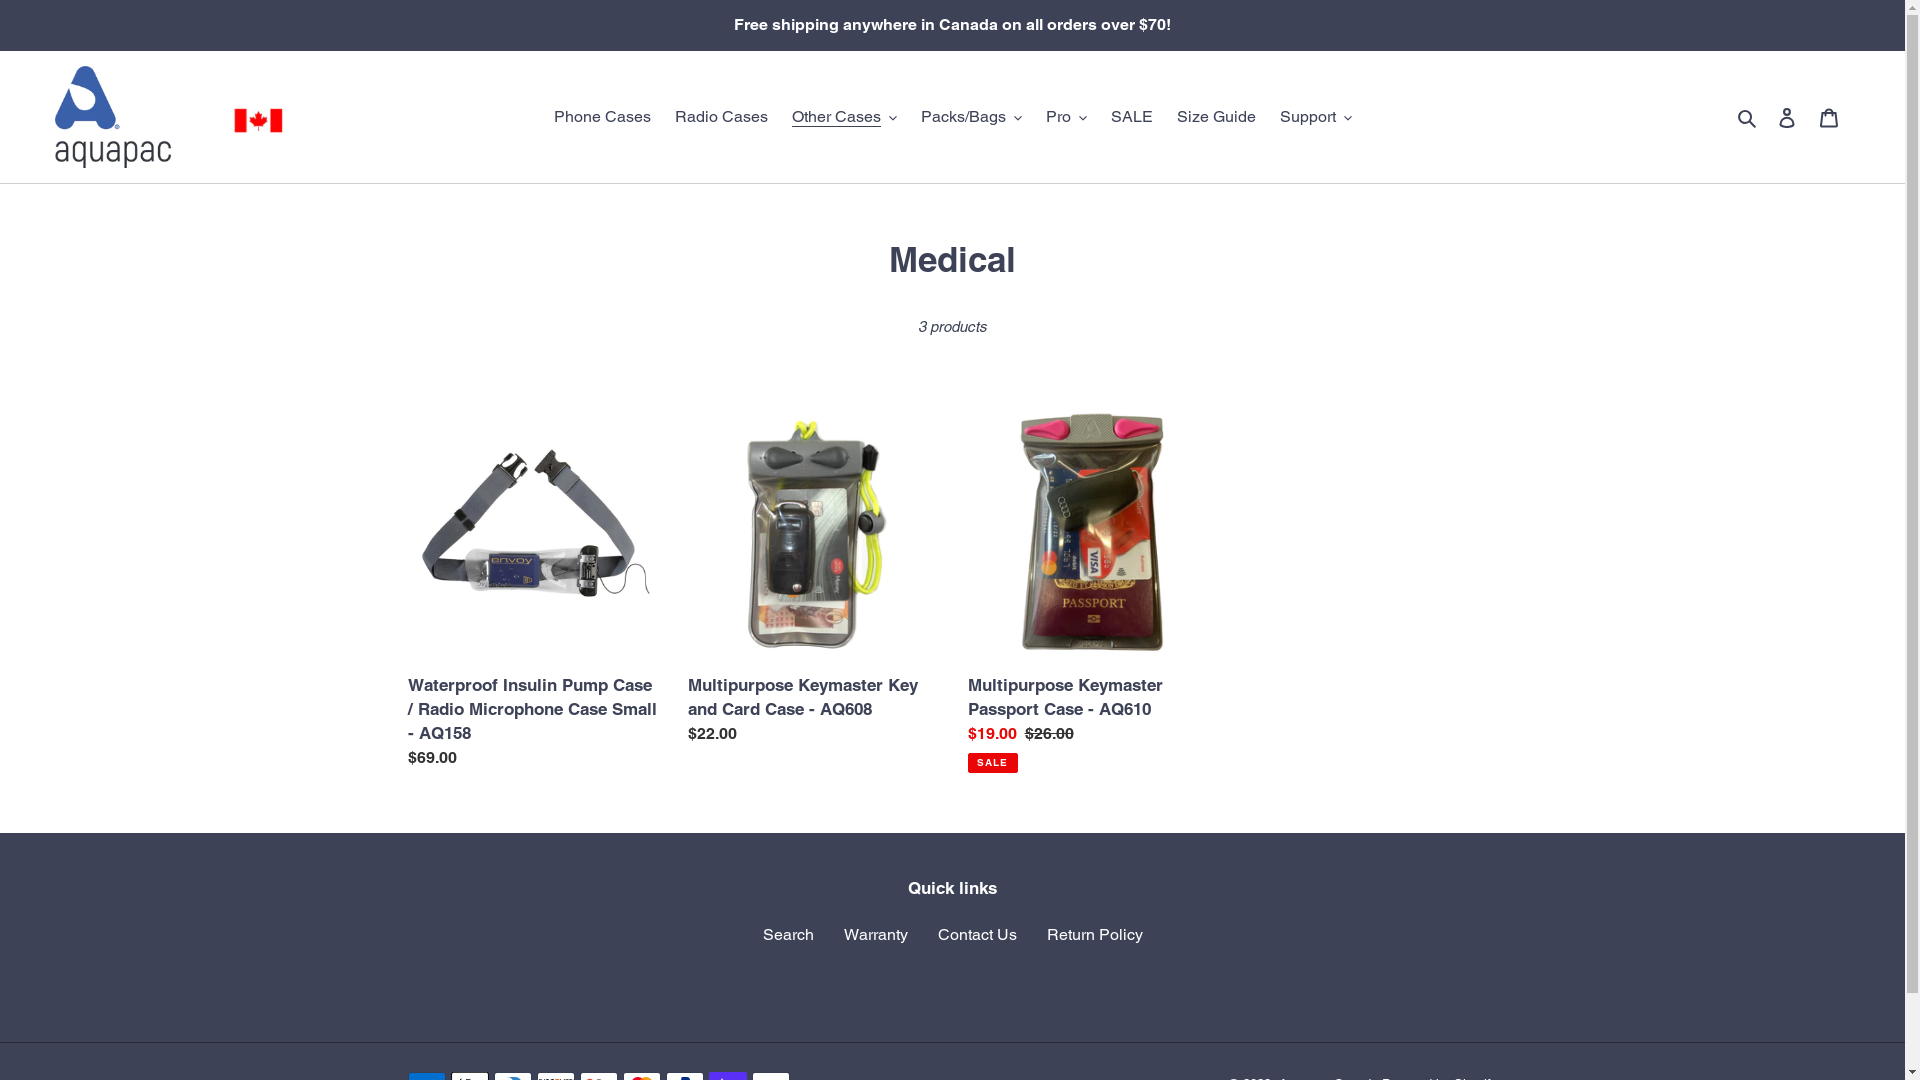 Image resolution: width=1920 pixels, height=1080 pixels. What do you see at coordinates (1131, 117) in the screenshot?
I see `SALE` at bounding box center [1131, 117].